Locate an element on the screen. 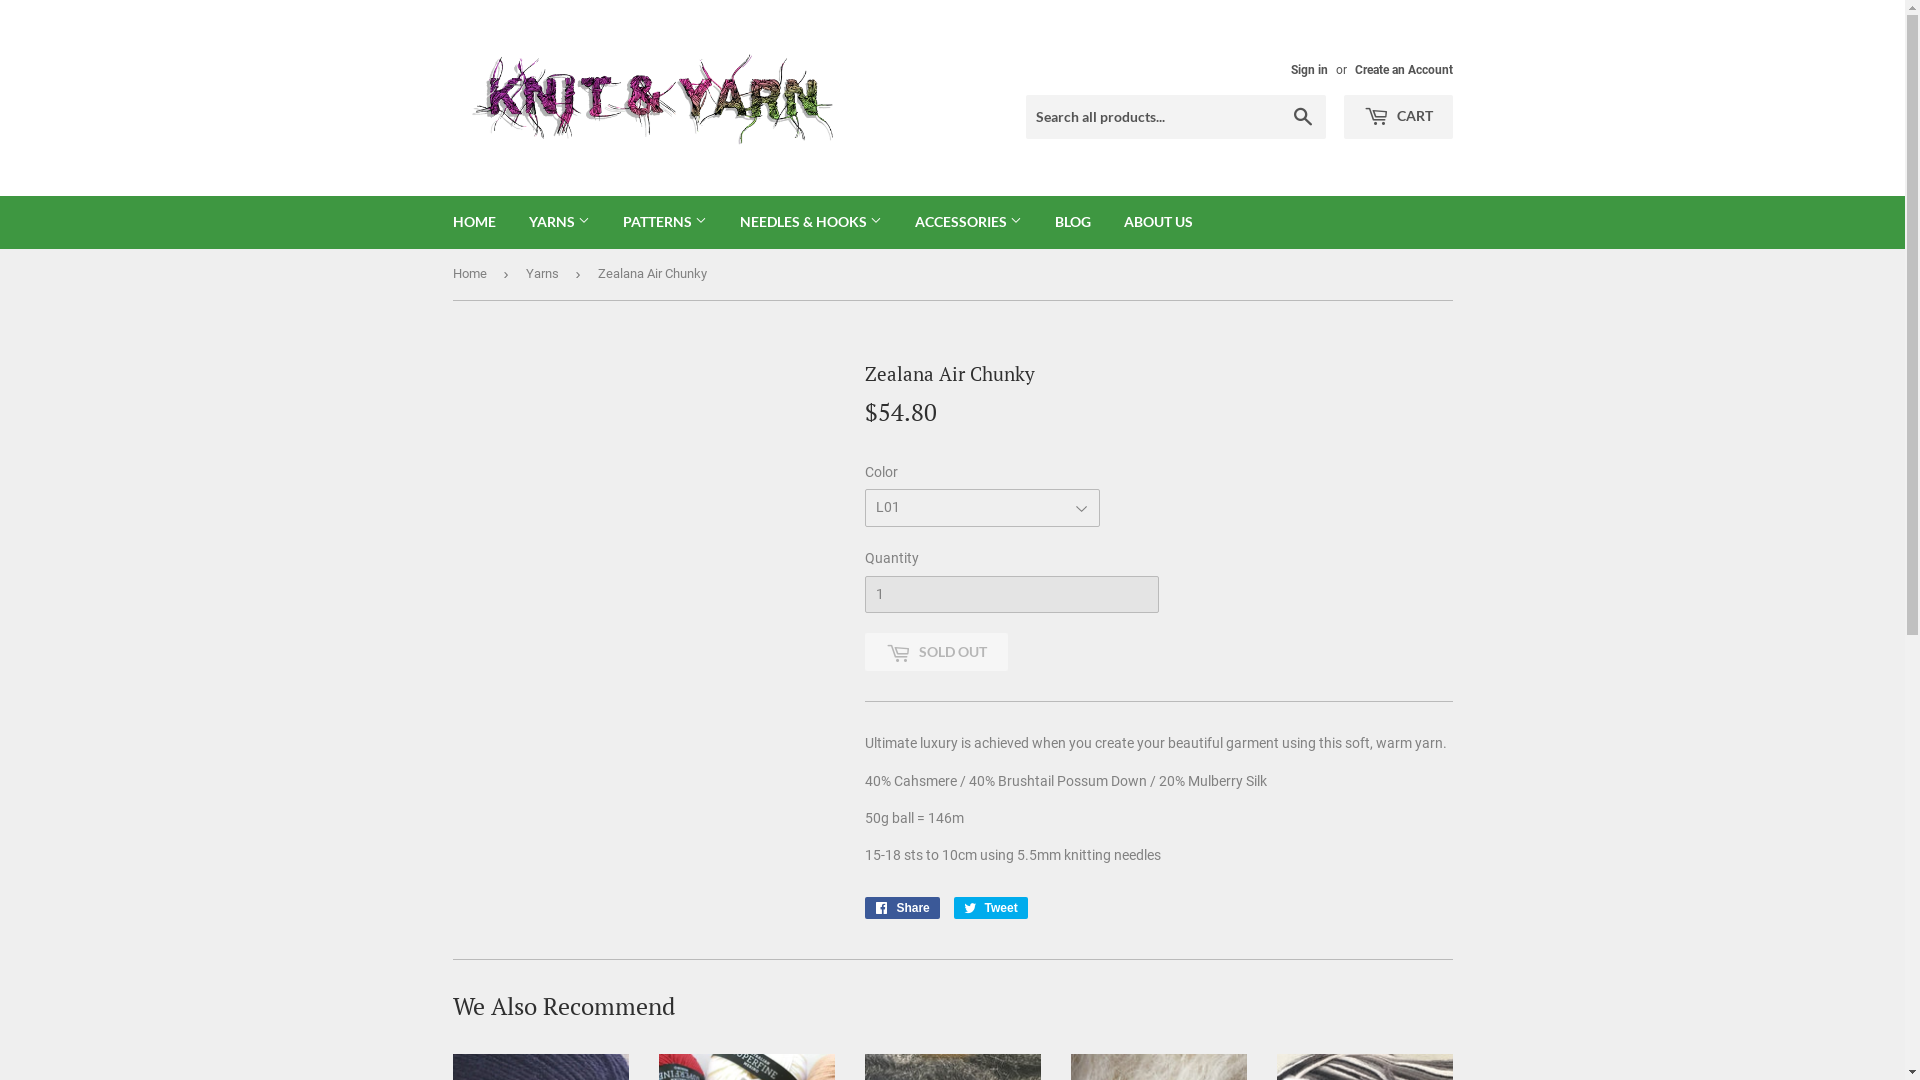 The height and width of the screenshot is (1080, 1920). Home is located at coordinates (472, 274).